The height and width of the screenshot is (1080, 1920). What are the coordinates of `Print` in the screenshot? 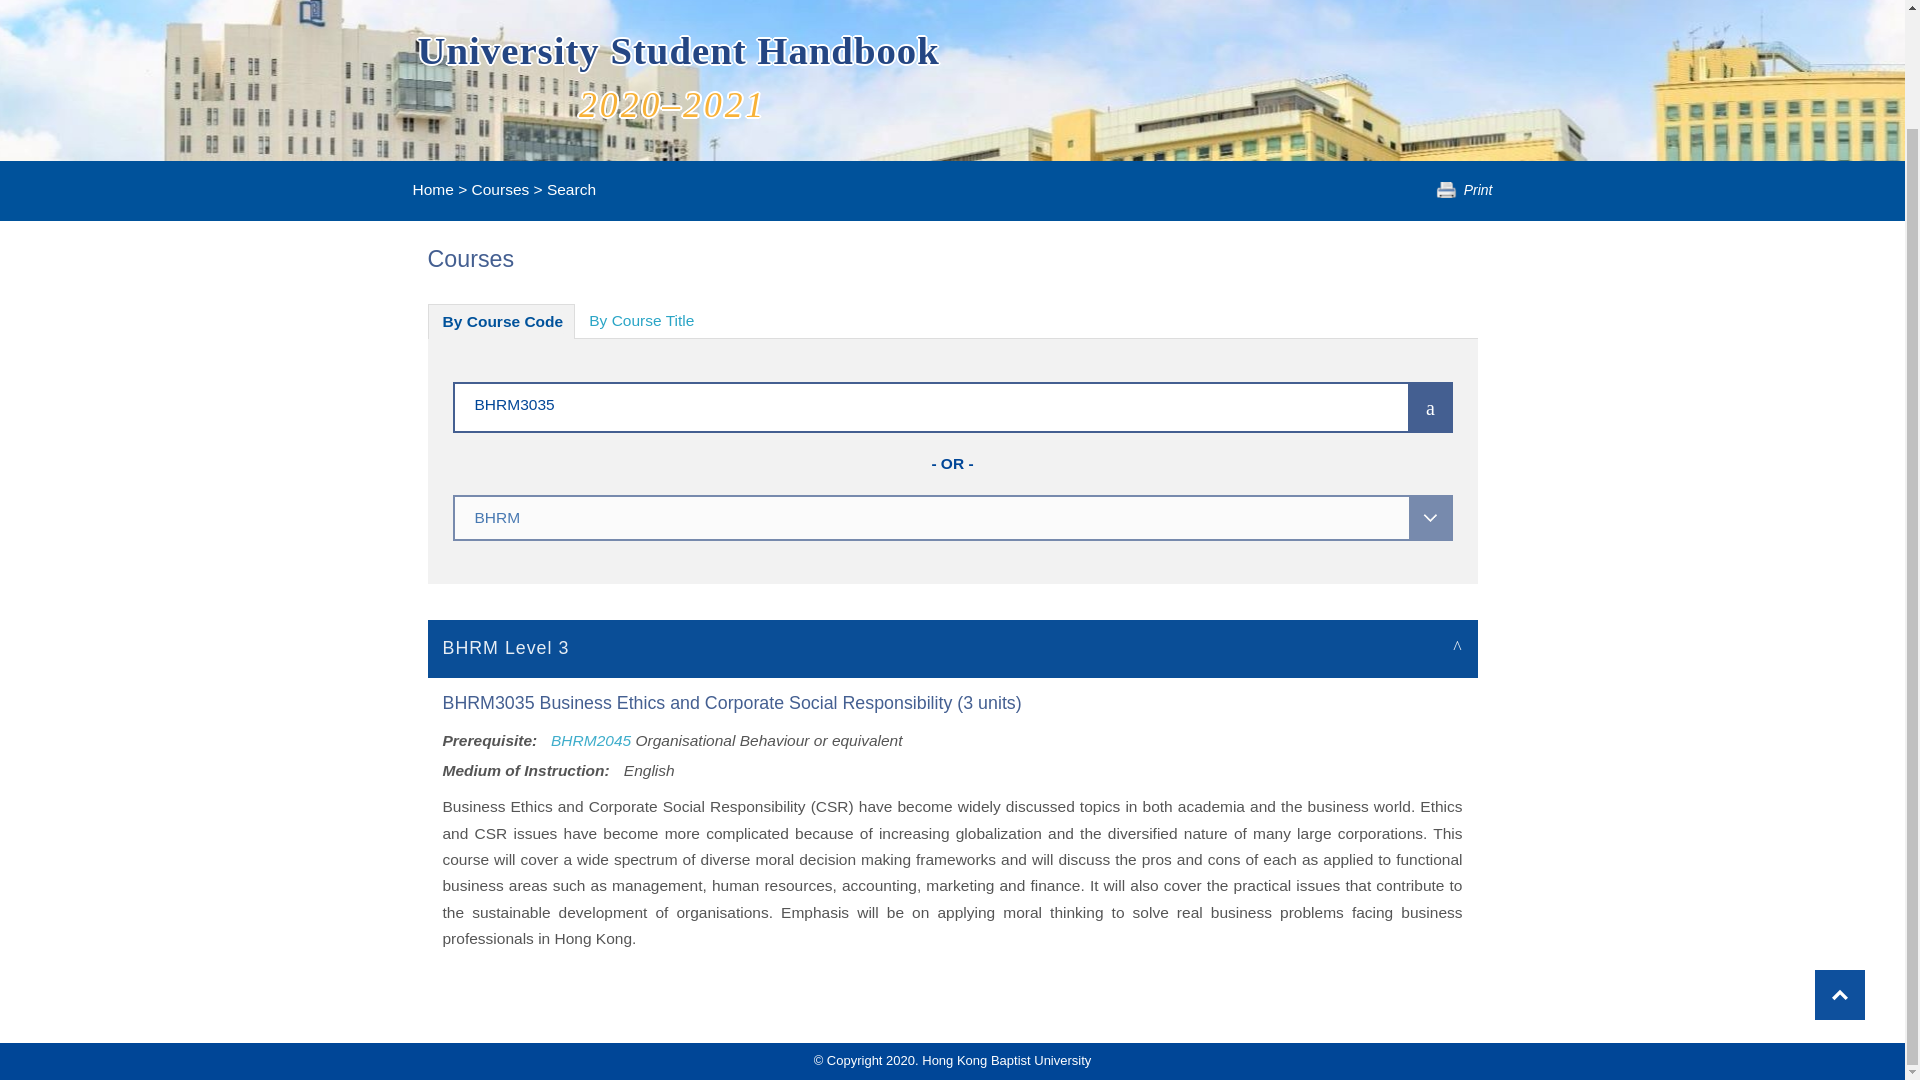 It's located at (1464, 190).